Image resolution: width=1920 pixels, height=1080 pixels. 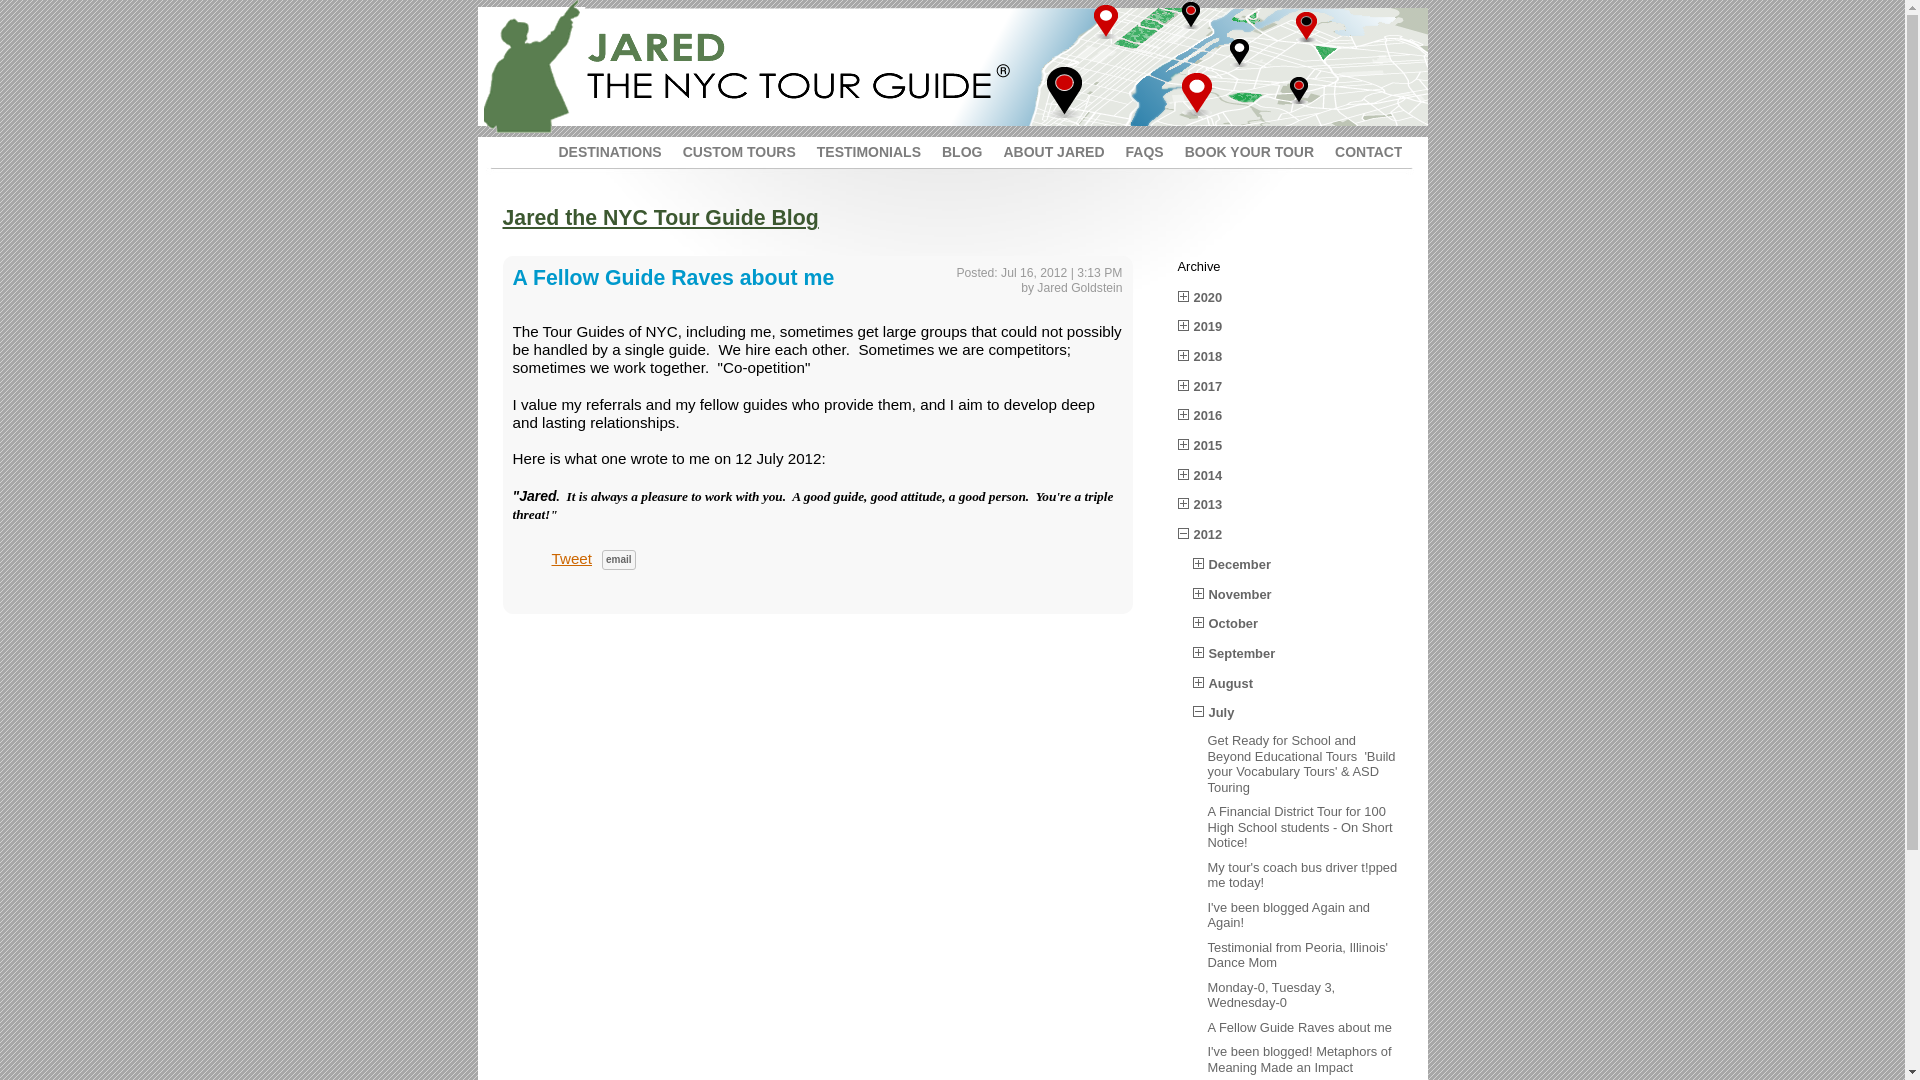 I want to click on DESTINATIONS, so click(x=600, y=148).